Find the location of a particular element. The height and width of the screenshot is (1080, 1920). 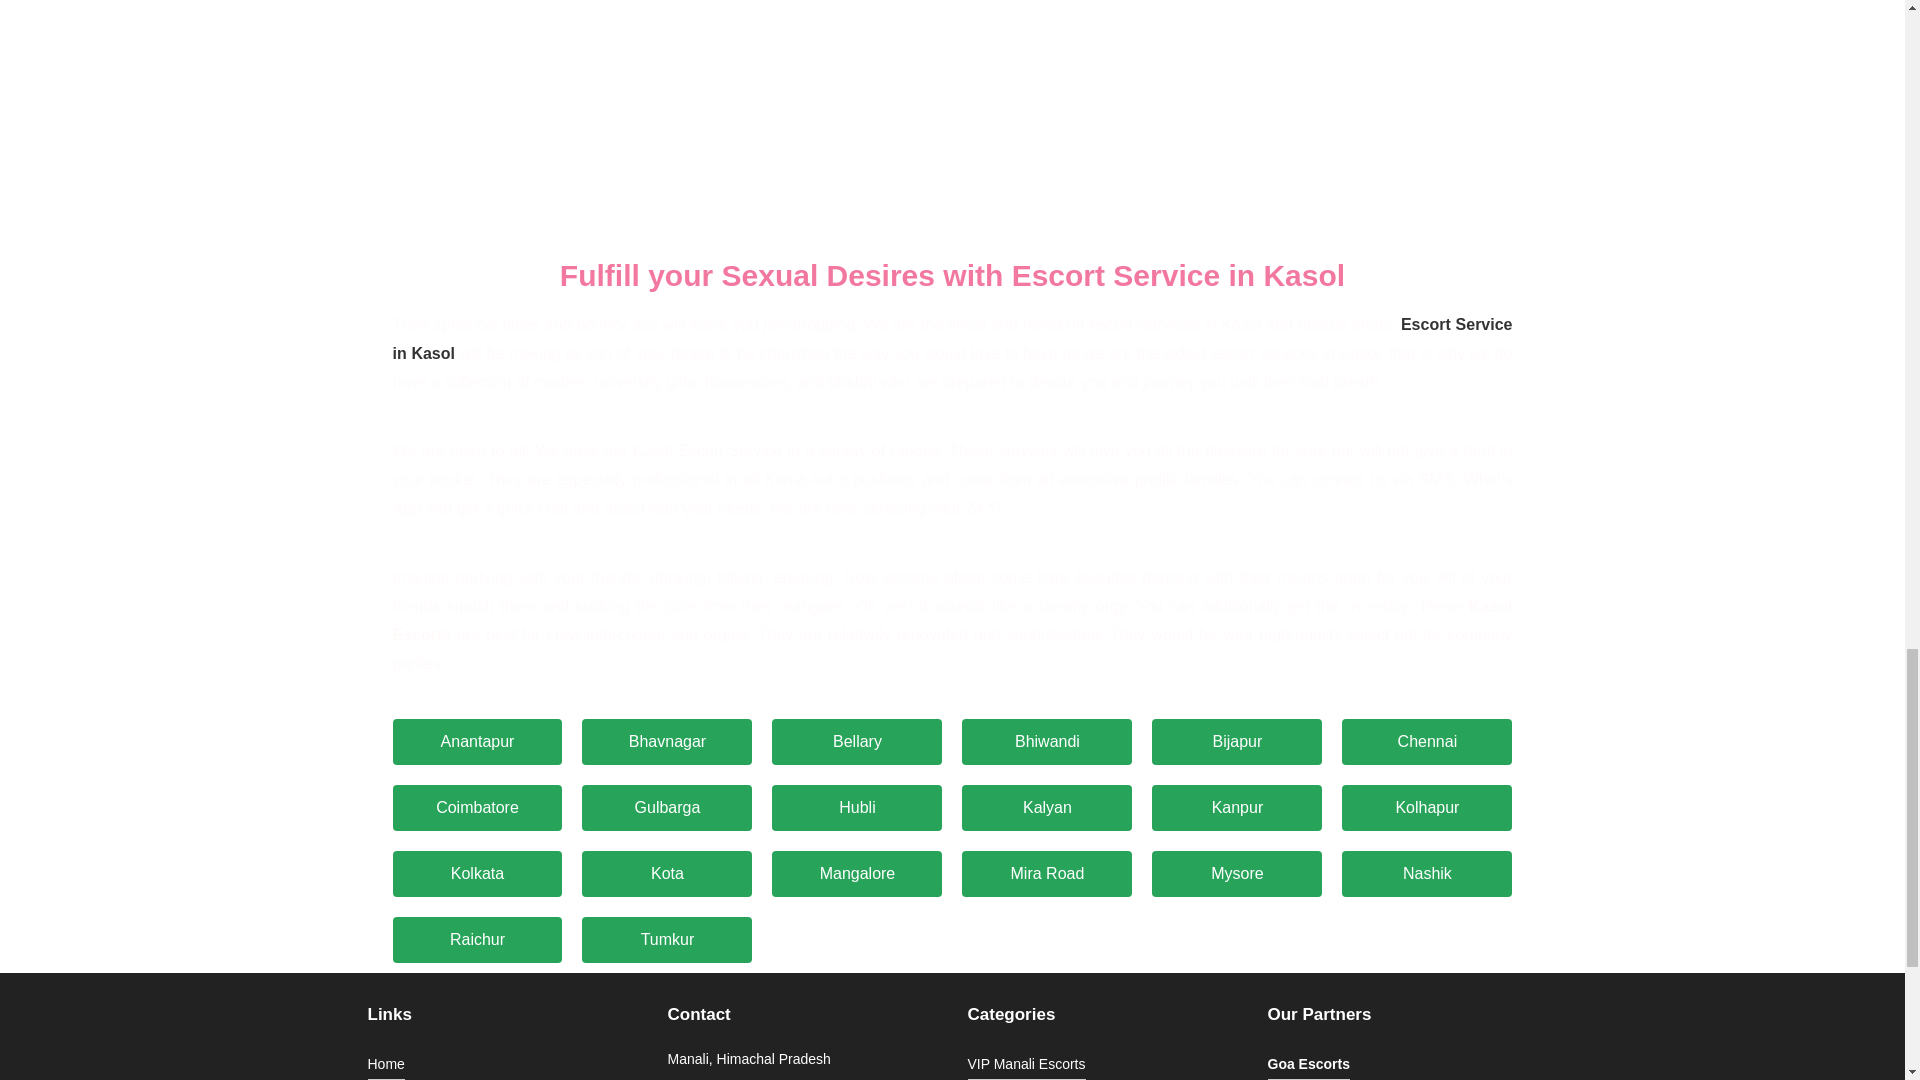

Kalyan is located at coordinates (1046, 808).